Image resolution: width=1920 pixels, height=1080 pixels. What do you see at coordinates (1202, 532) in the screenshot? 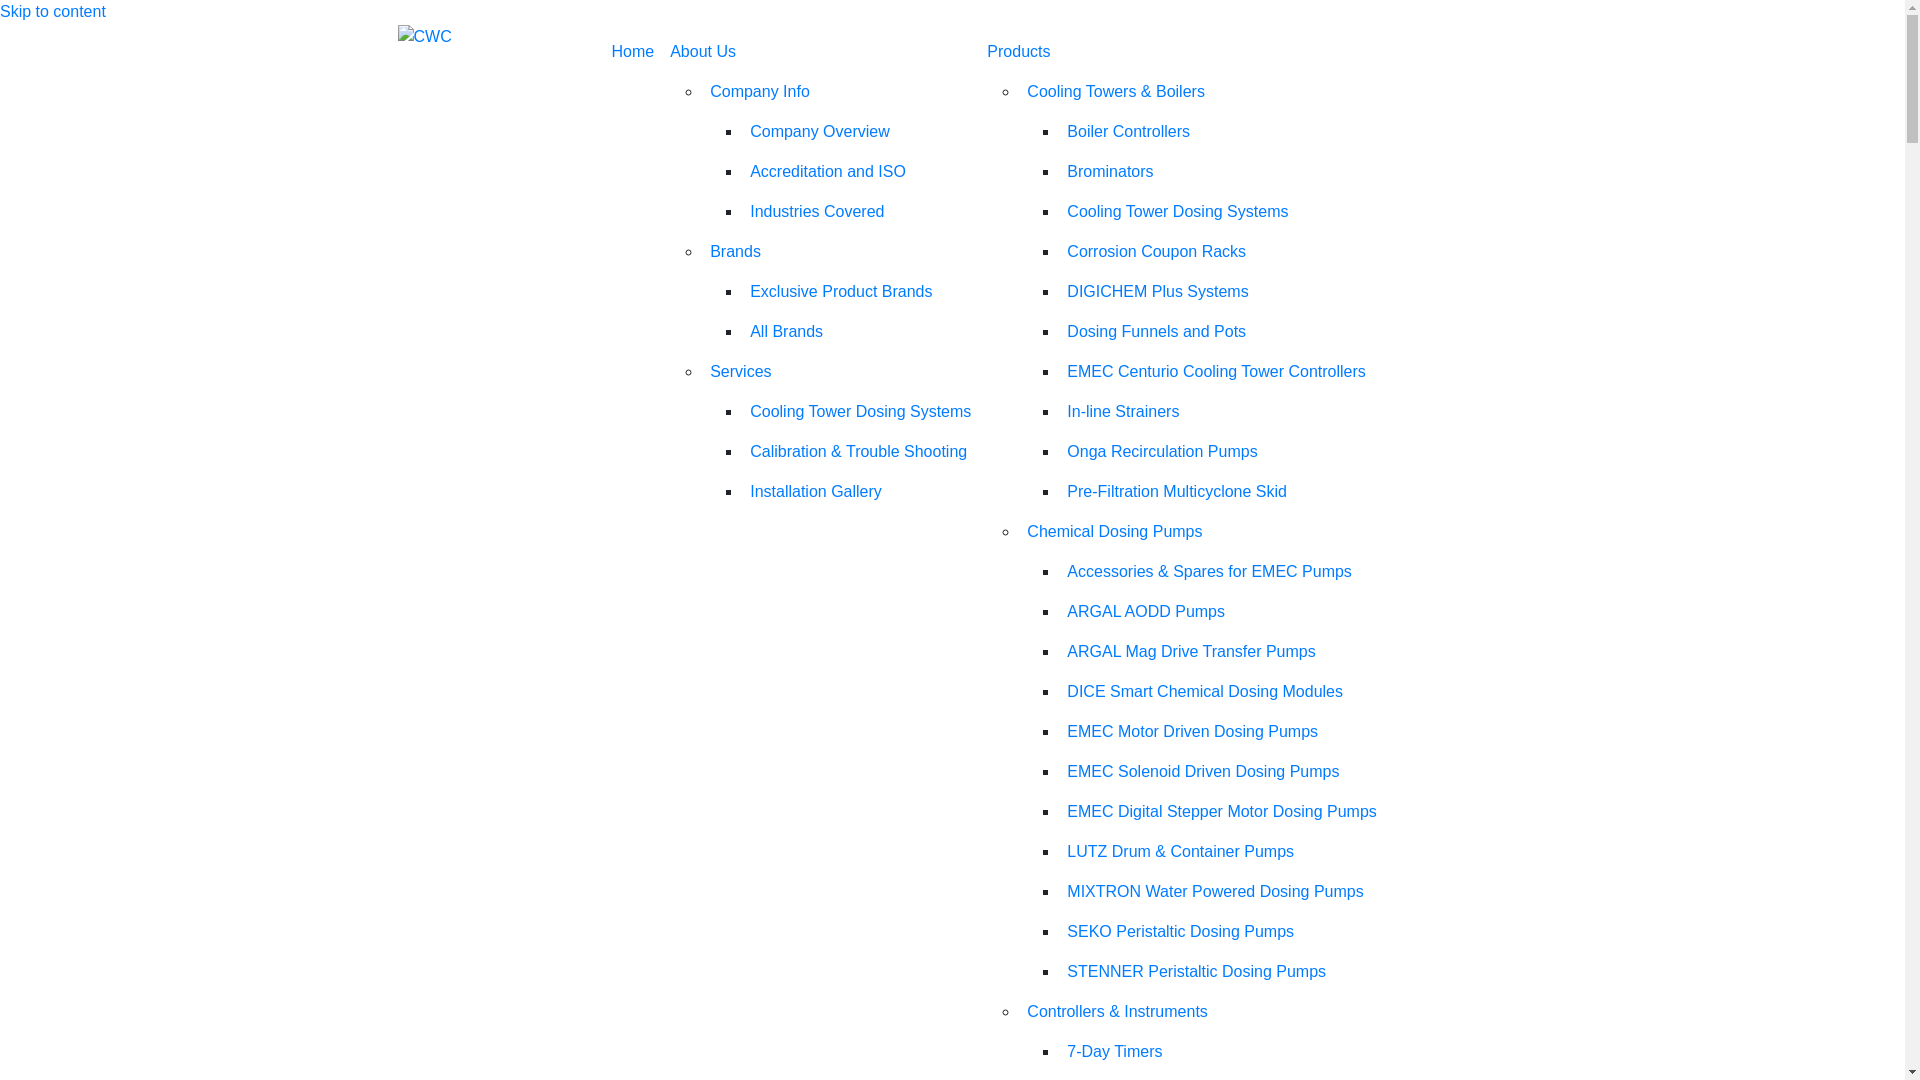
I see `Chemical Dosing Pumps` at bounding box center [1202, 532].